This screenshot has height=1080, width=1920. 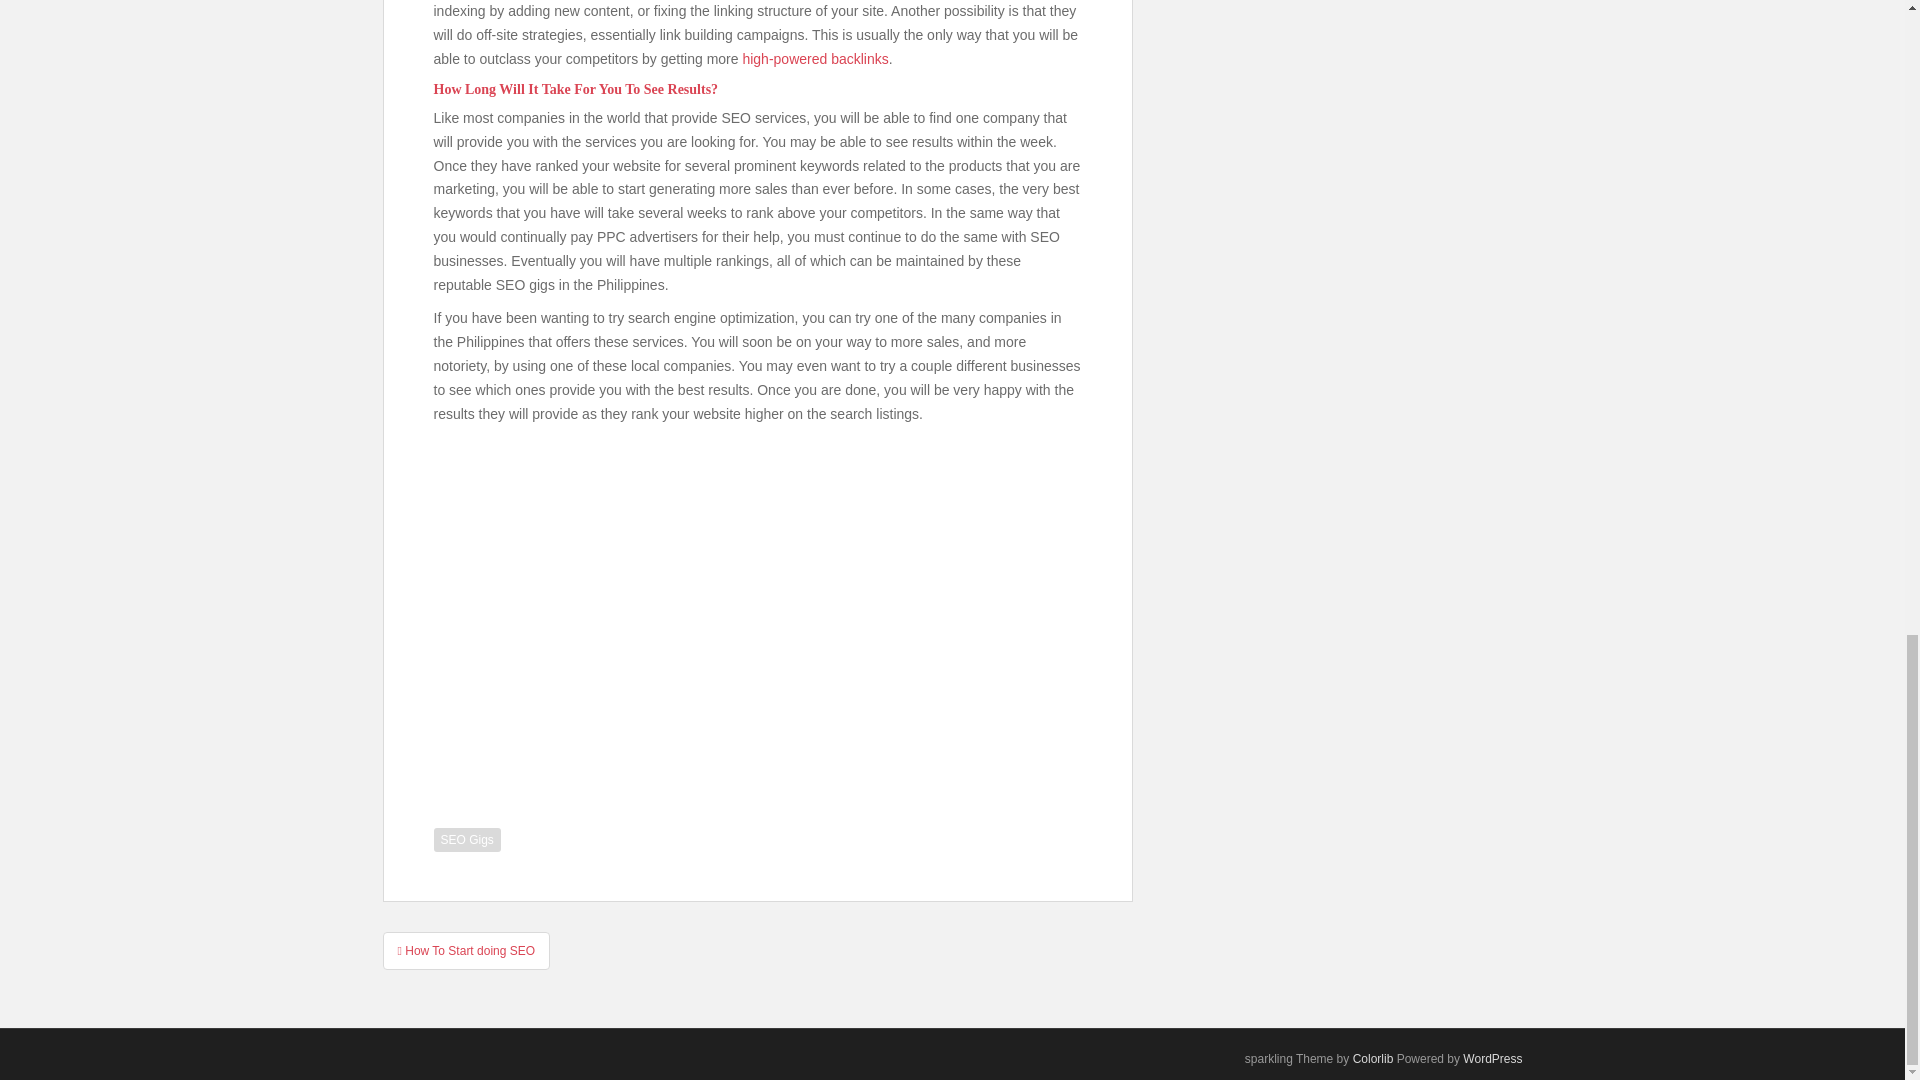 What do you see at coordinates (814, 58) in the screenshot?
I see `high-powered backlinks` at bounding box center [814, 58].